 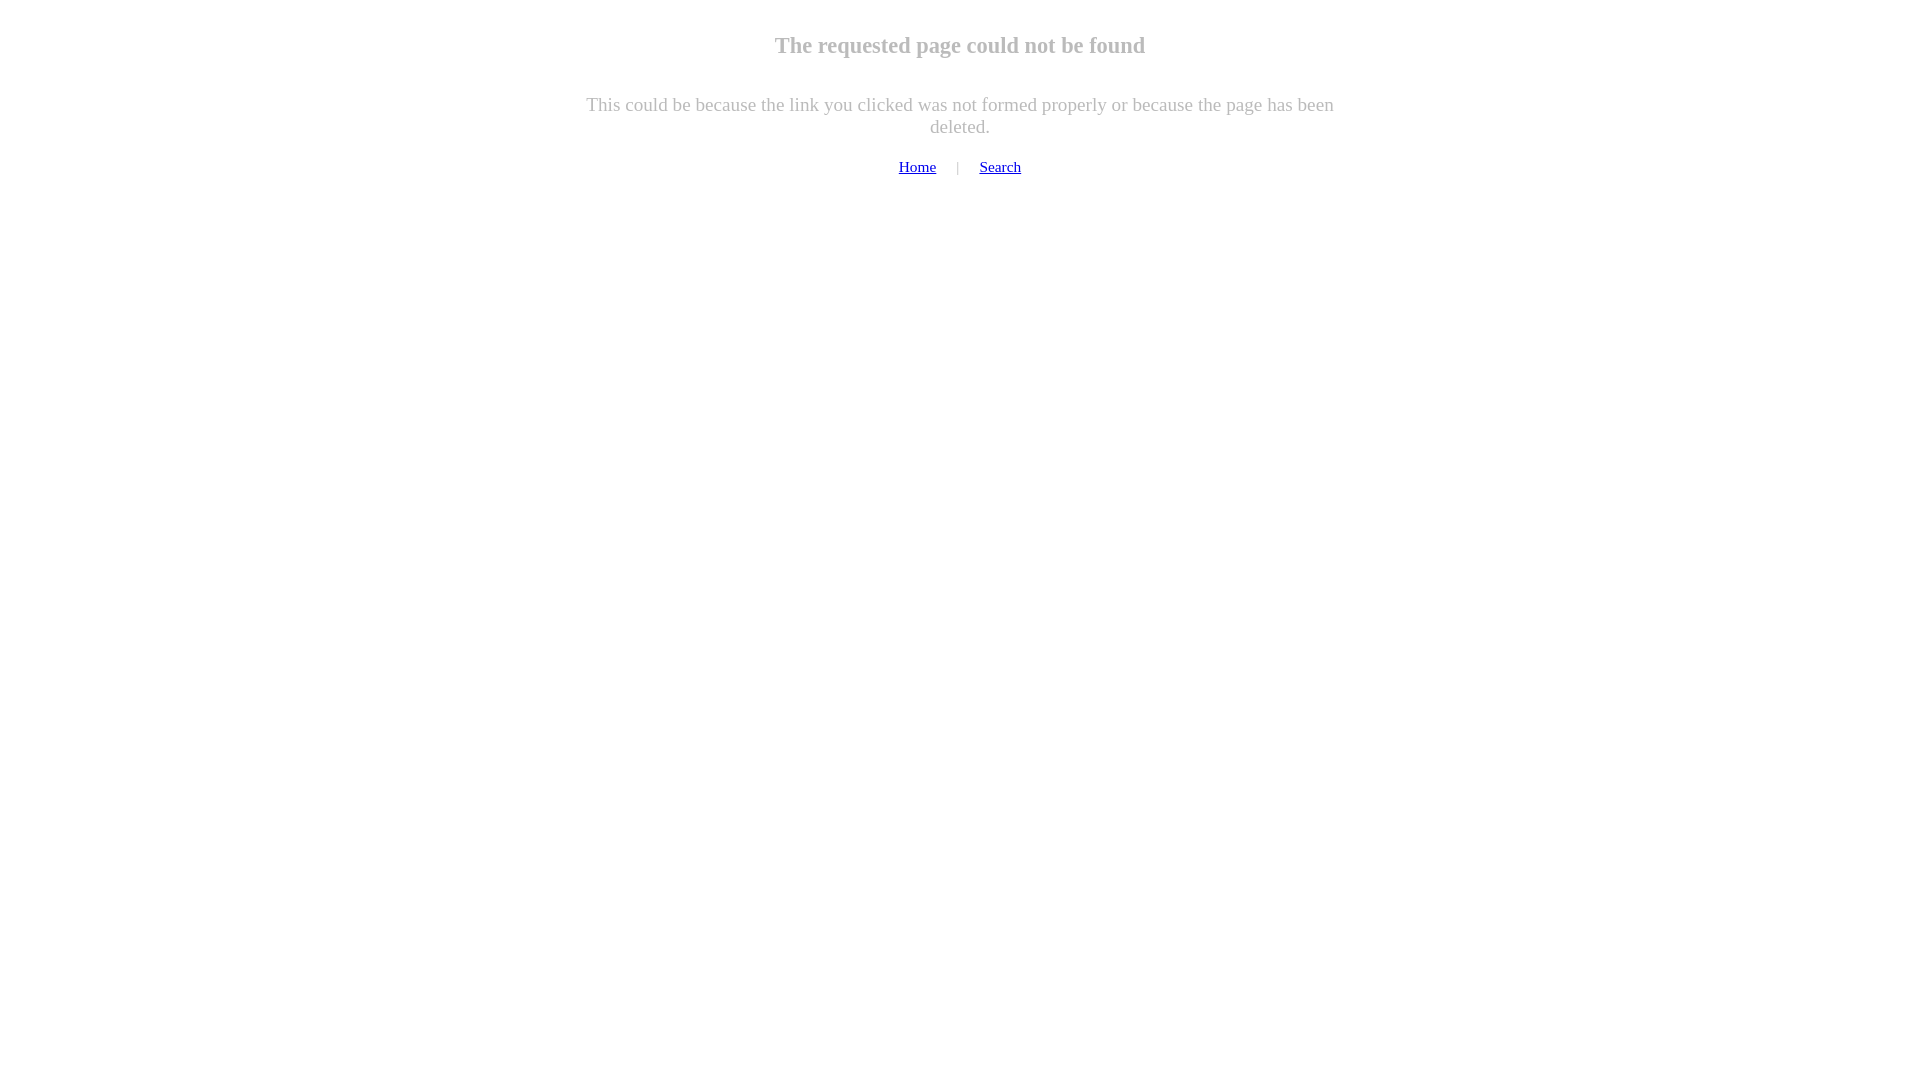 I want to click on Home, so click(x=918, y=166).